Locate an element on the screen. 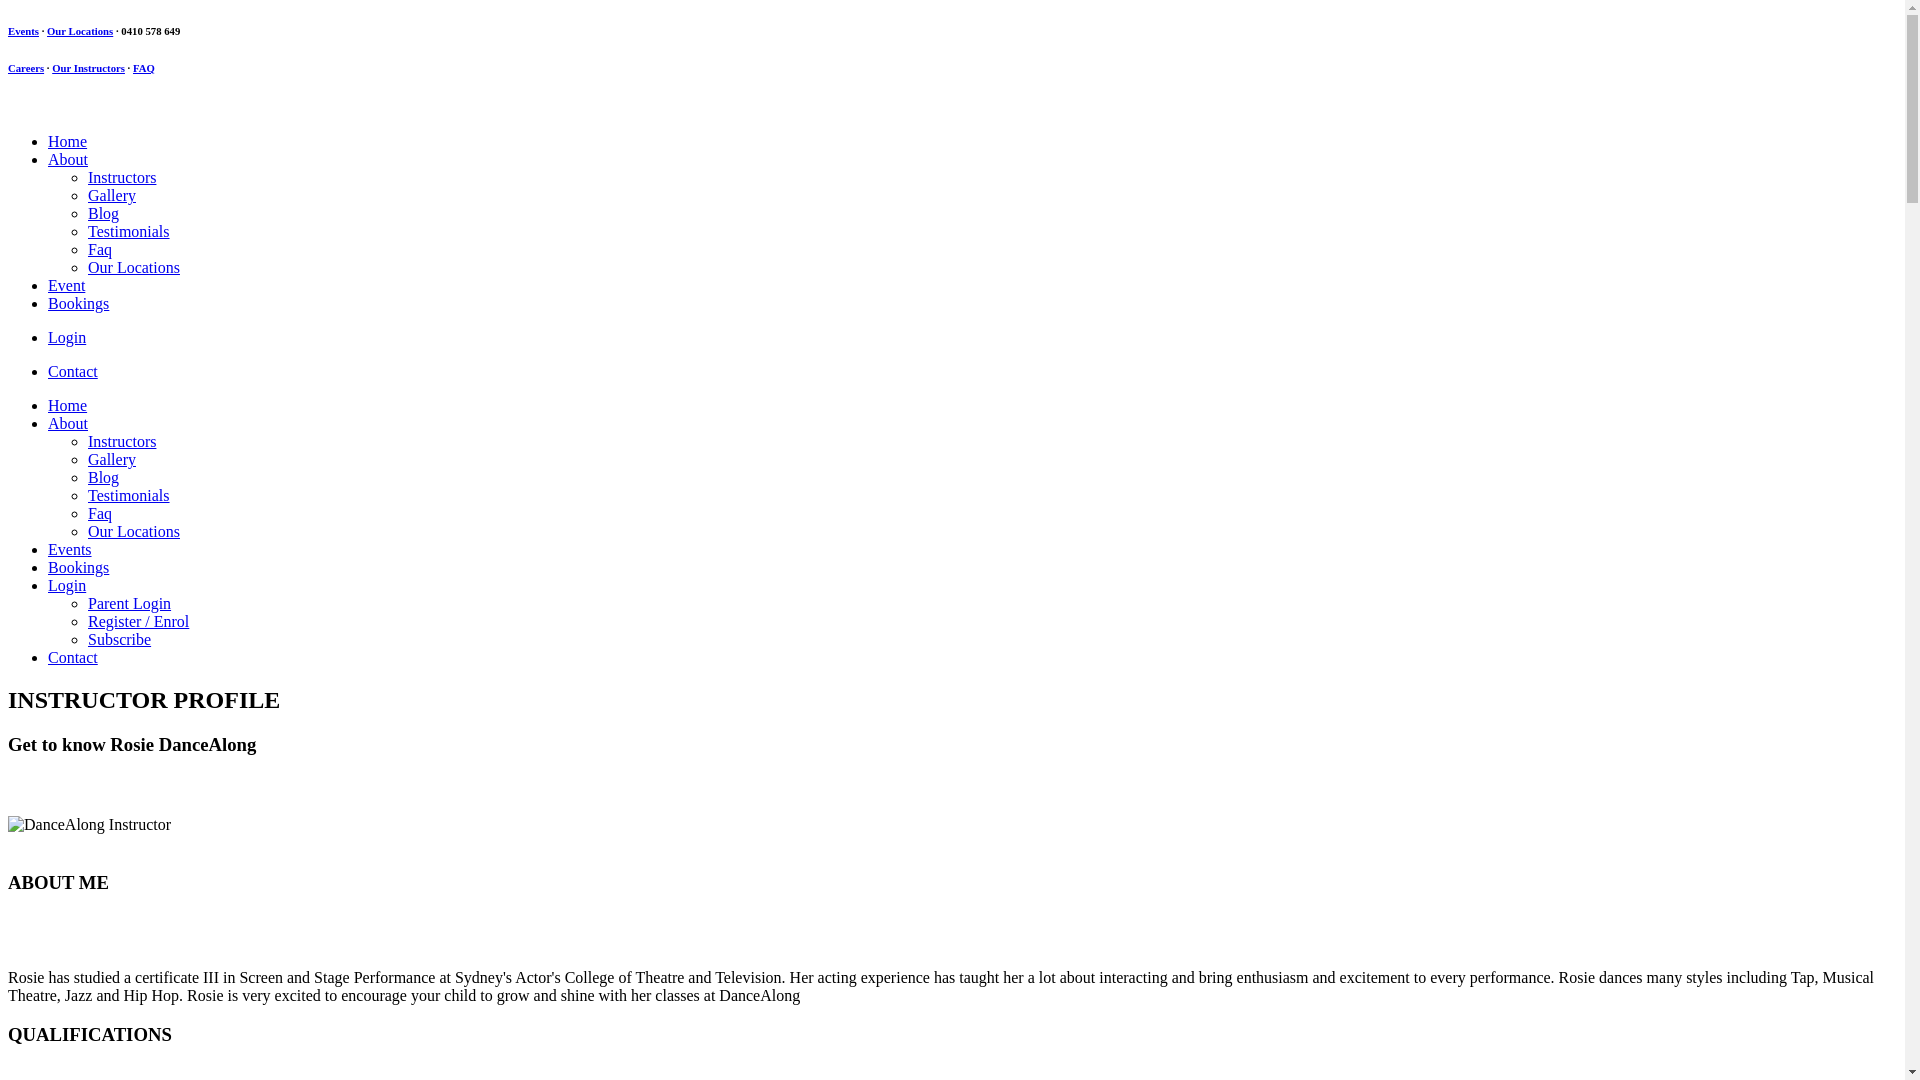 The image size is (1920, 1080). Faq is located at coordinates (100, 514).